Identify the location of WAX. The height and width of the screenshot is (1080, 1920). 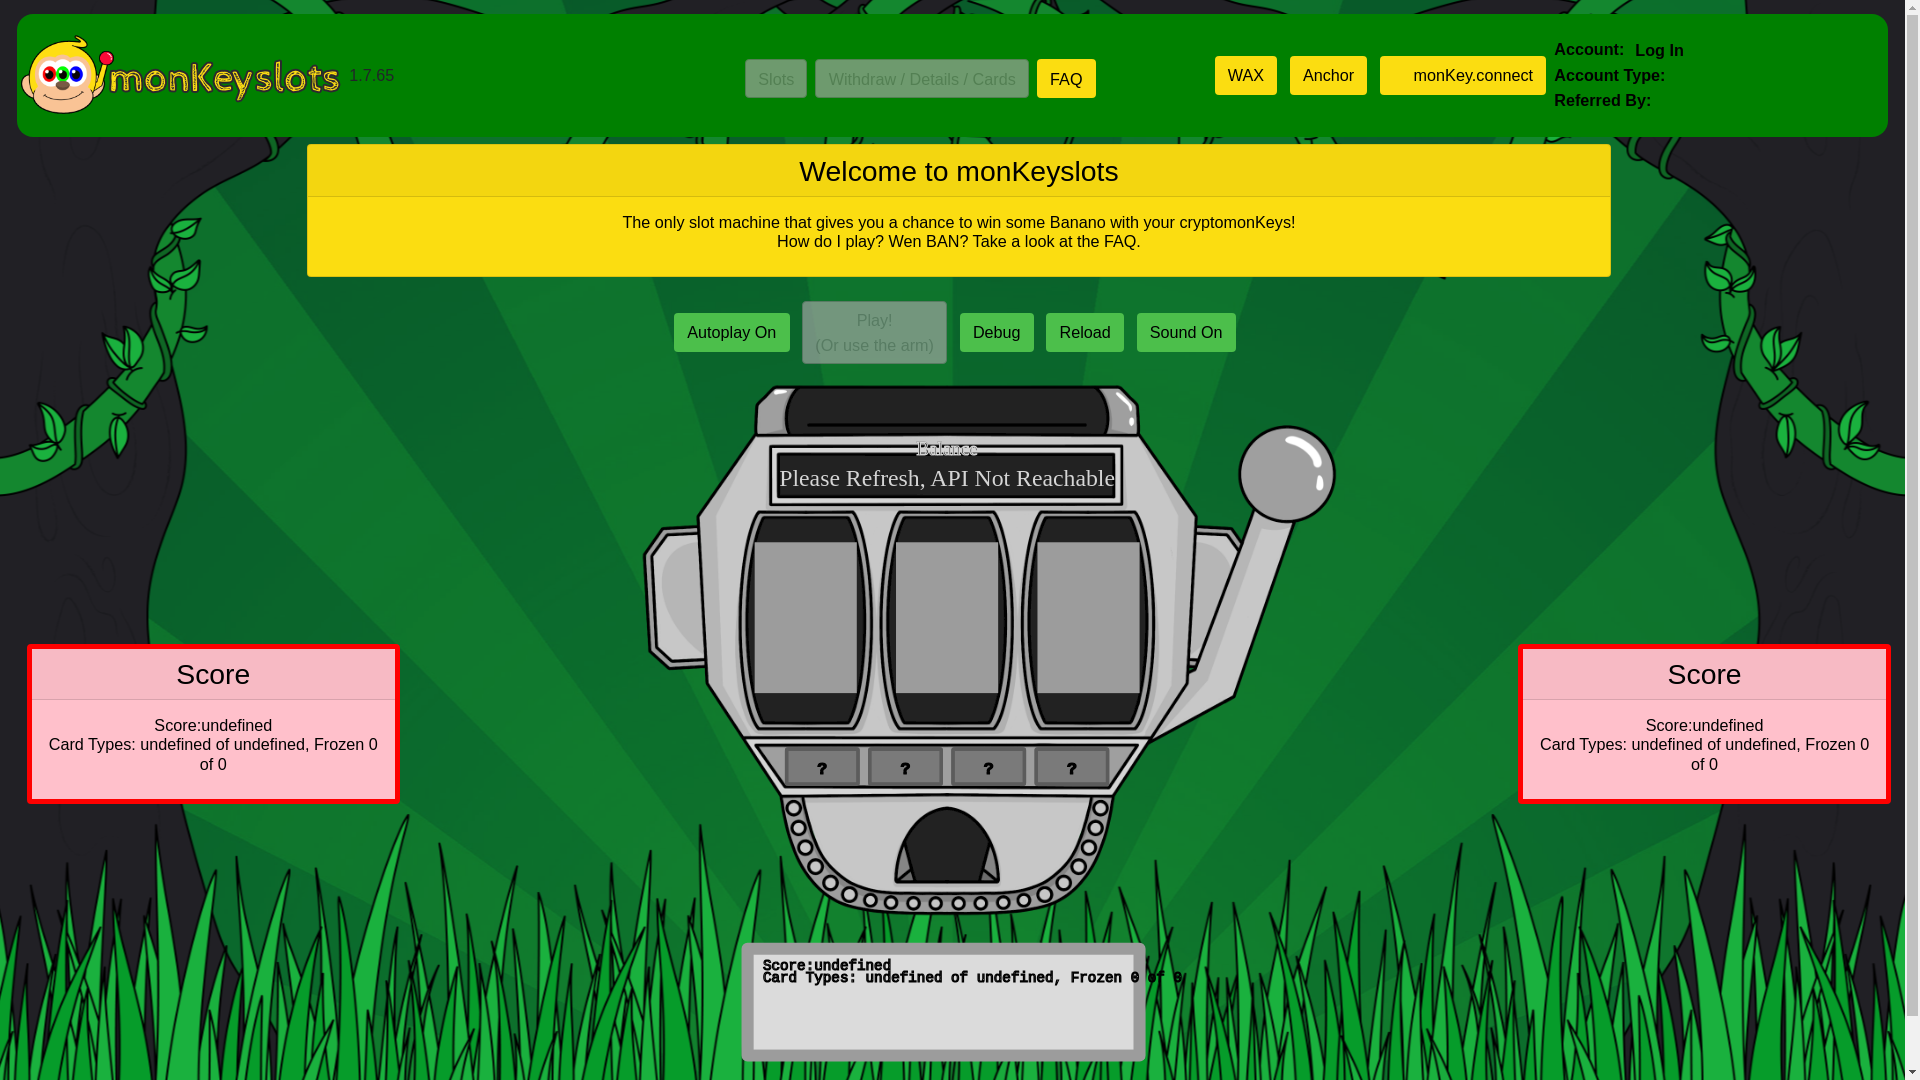
(1246, 75).